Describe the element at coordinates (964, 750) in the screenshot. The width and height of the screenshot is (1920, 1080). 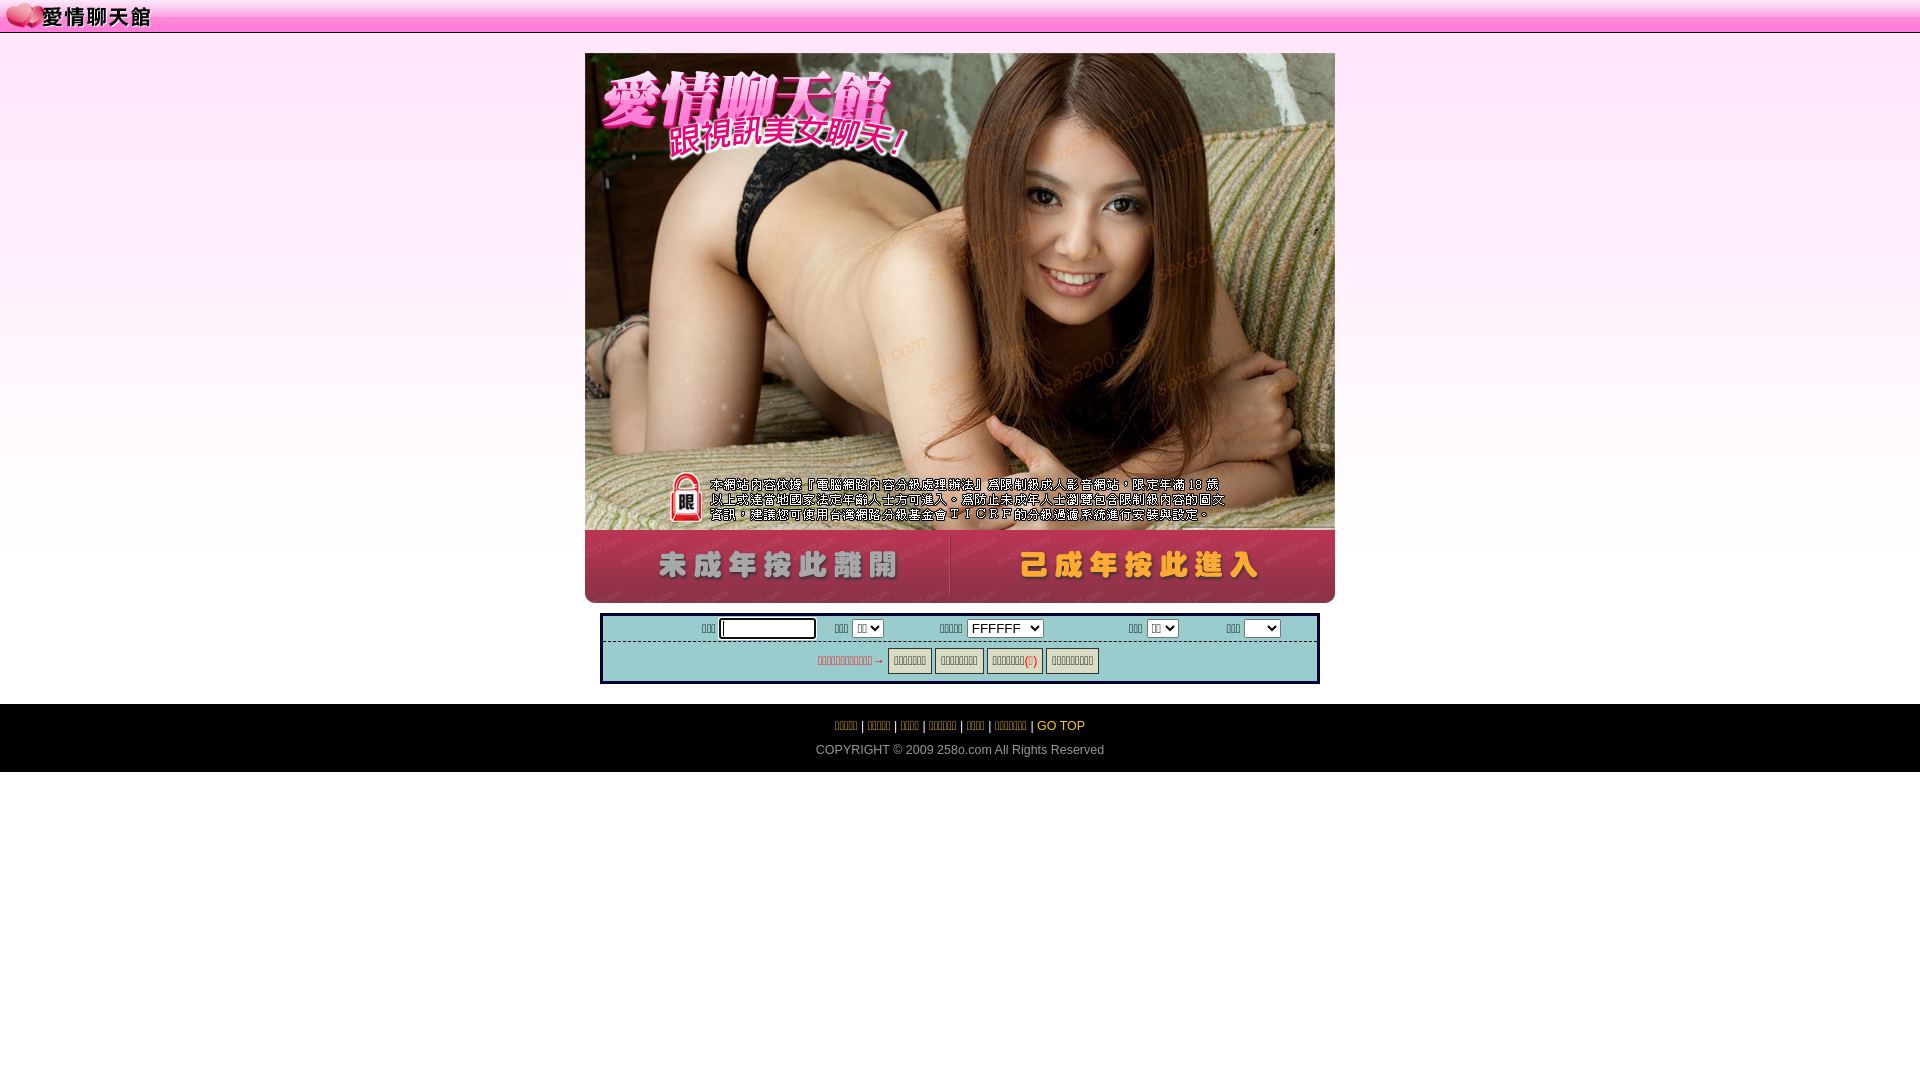
I see `258o.com` at that location.